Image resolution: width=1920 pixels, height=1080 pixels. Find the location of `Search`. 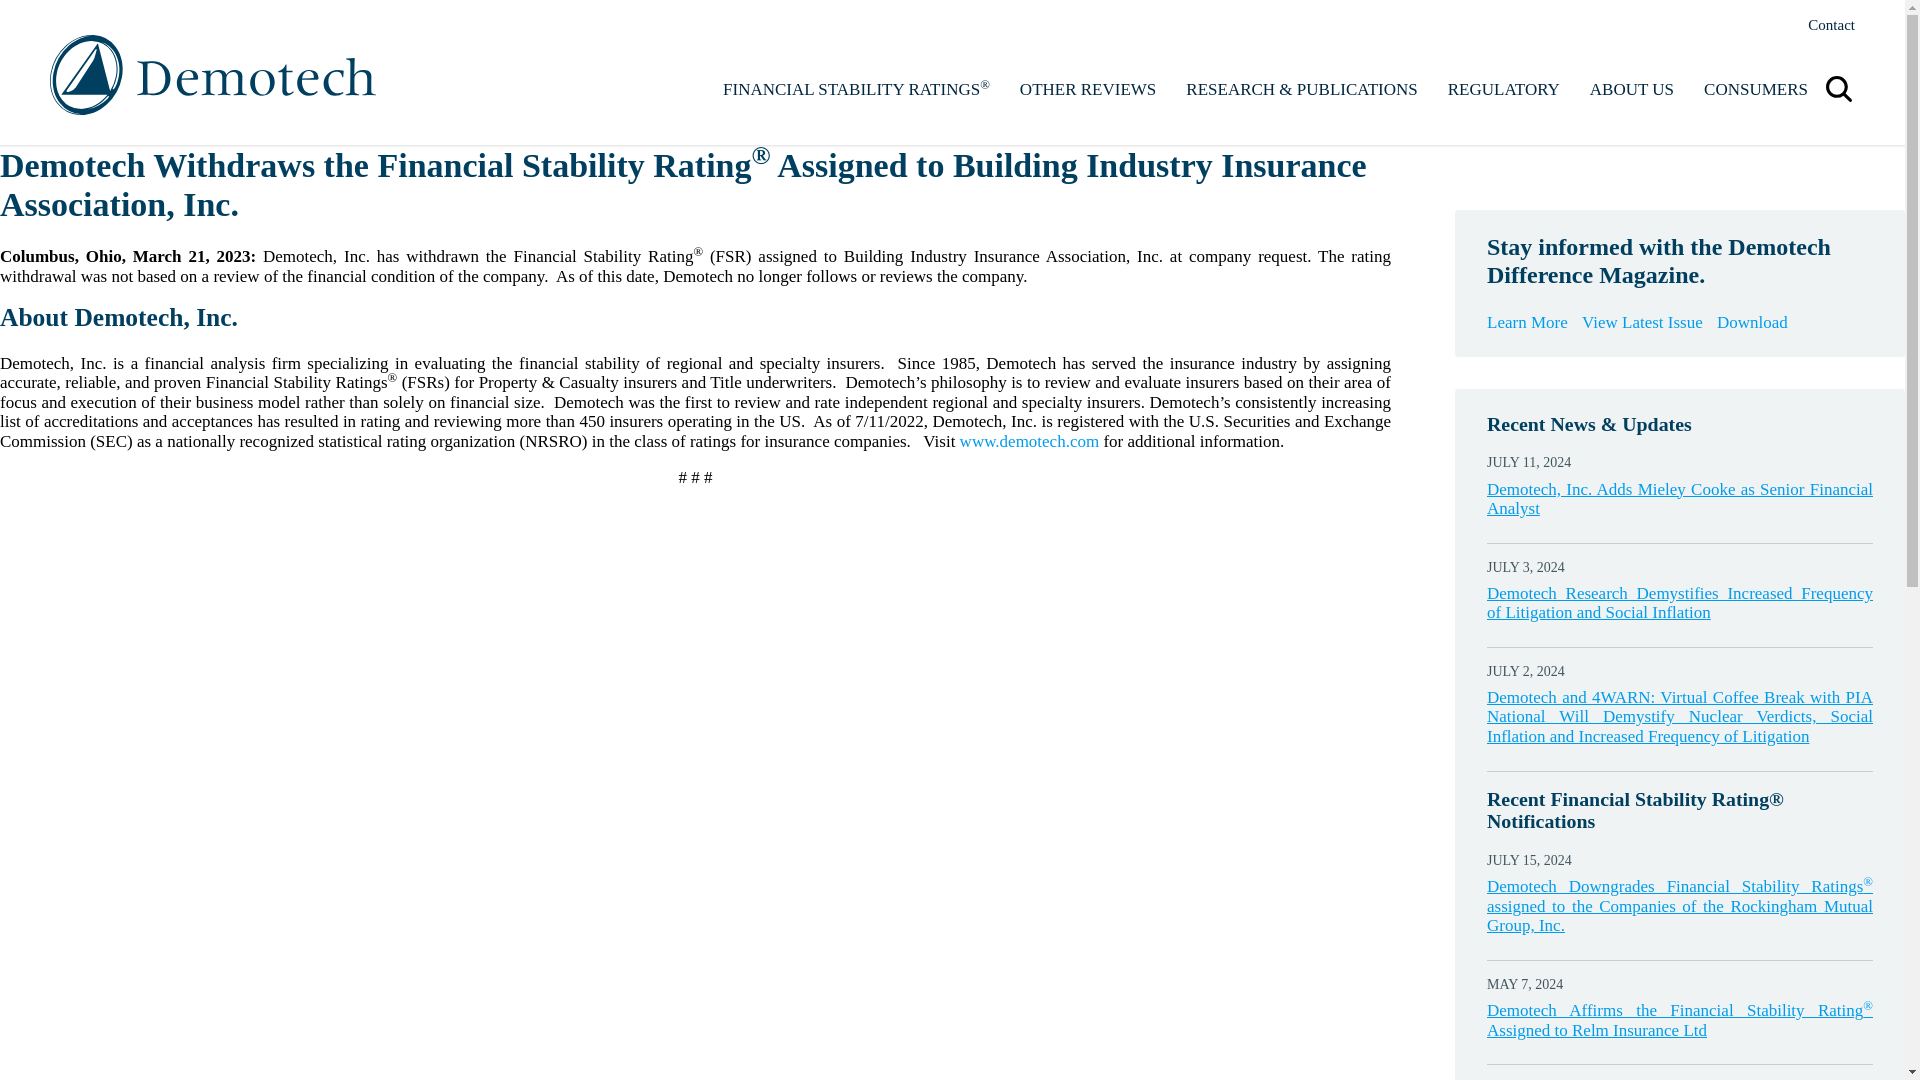

Search is located at coordinates (1789, 54).